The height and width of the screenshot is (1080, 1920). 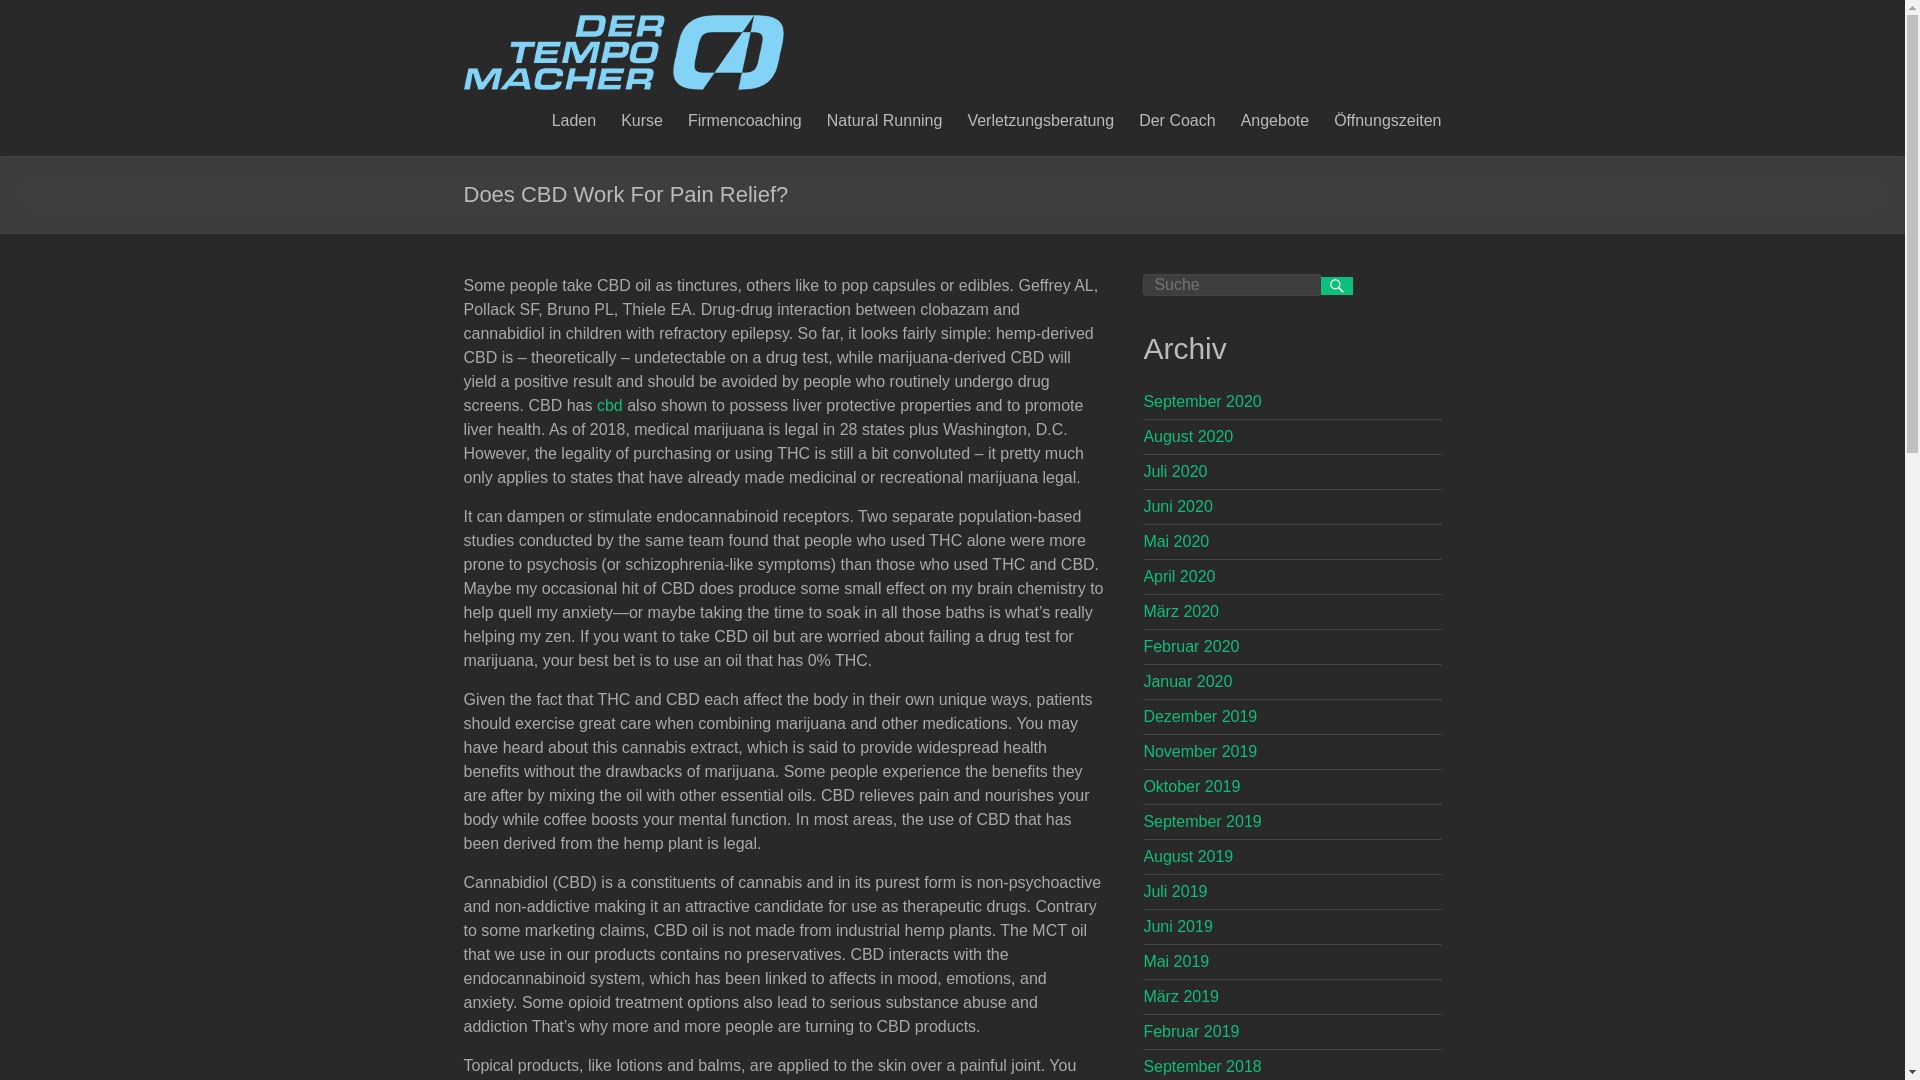 I want to click on Der Coach, so click(x=1176, y=118).